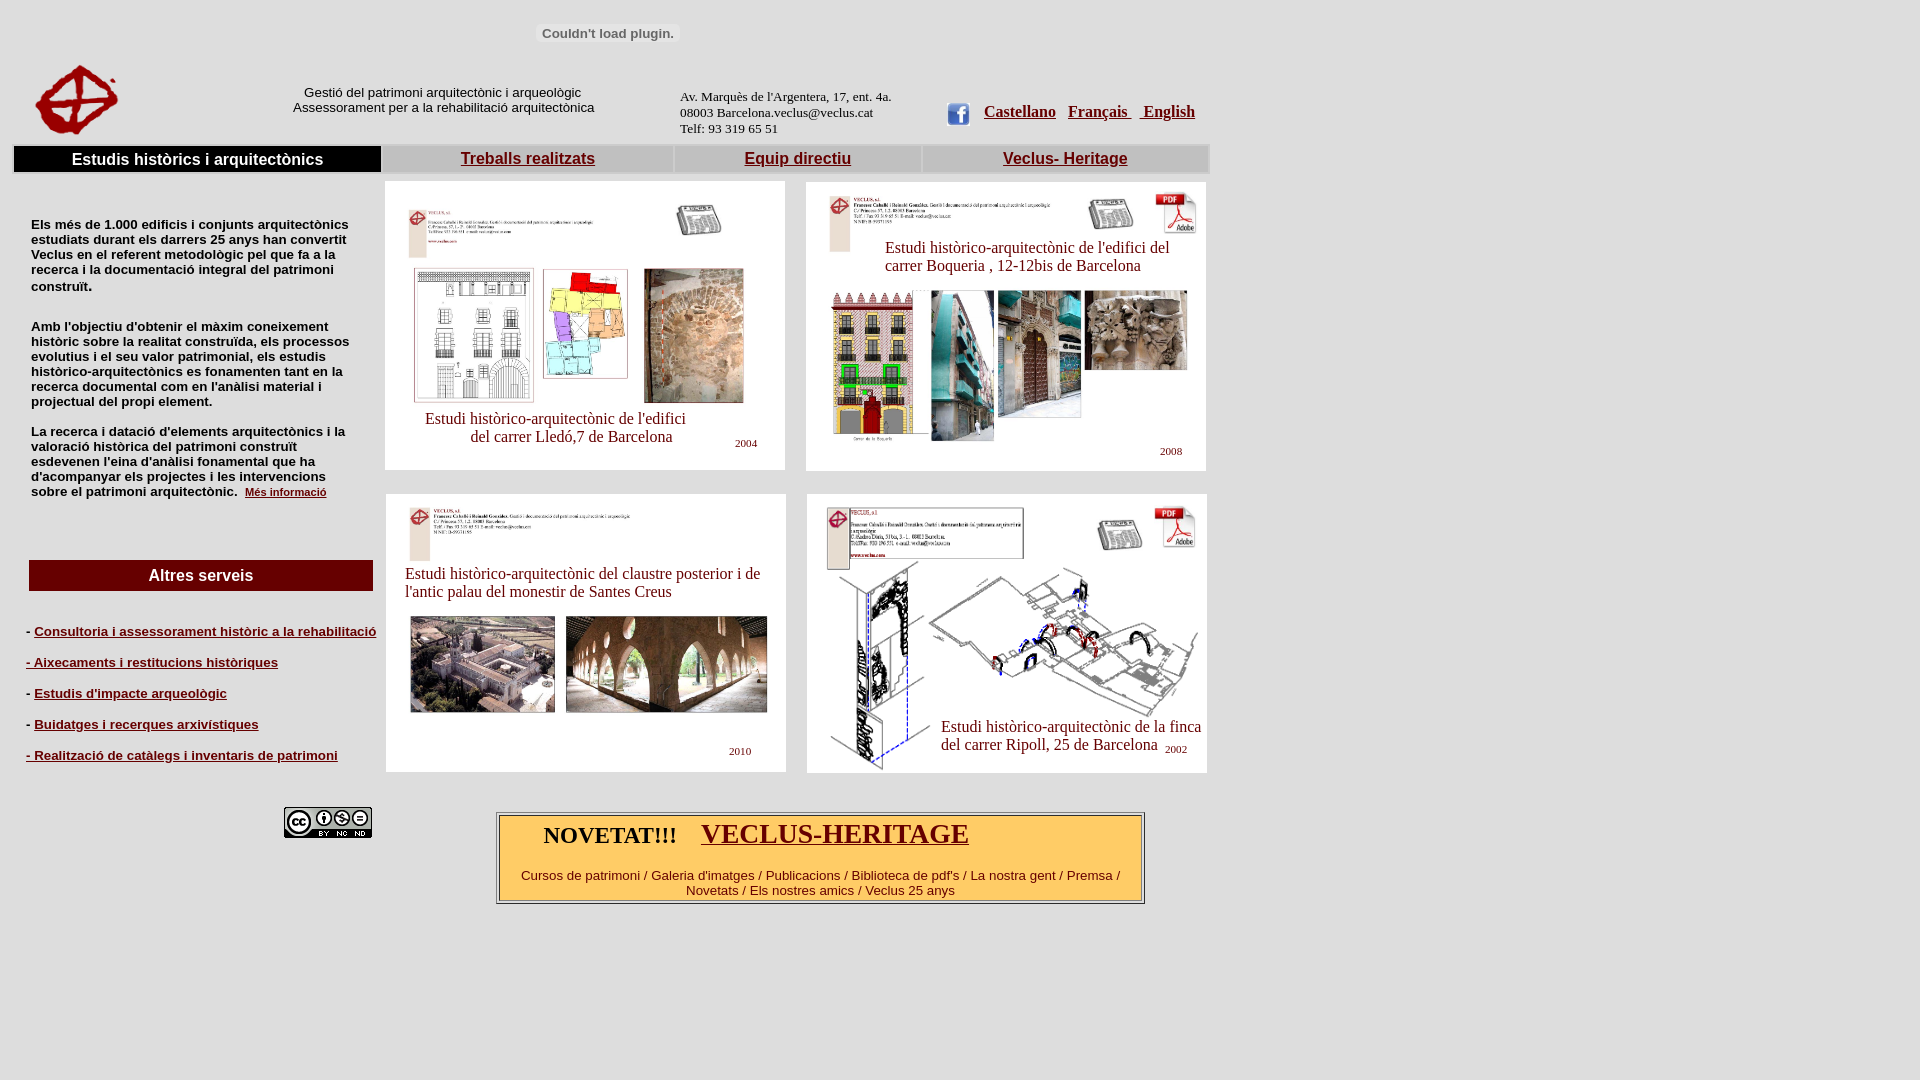  What do you see at coordinates (1120, 535) in the screenshot?
I see `Premsa` at bounding box center [1120, 535].